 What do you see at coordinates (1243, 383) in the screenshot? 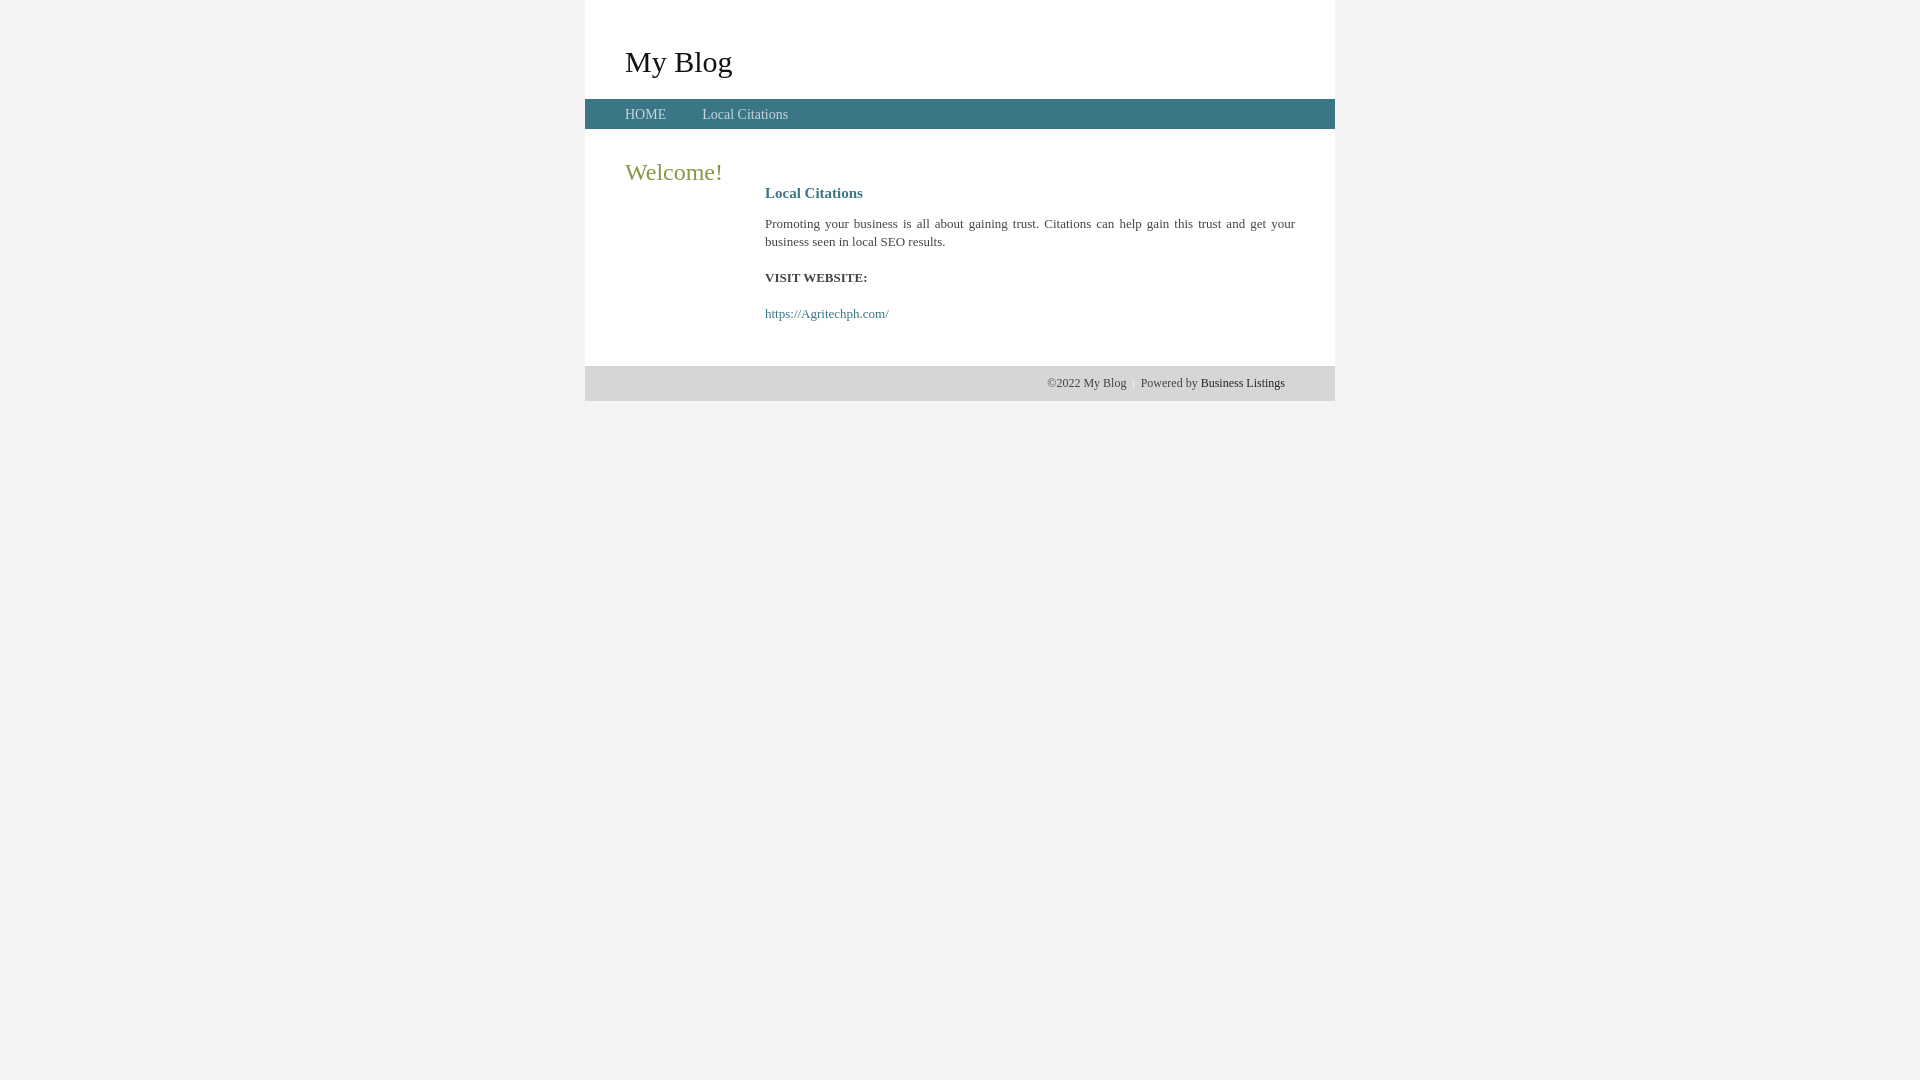
I see `Business Listings` at bounding box center [1243, 383].